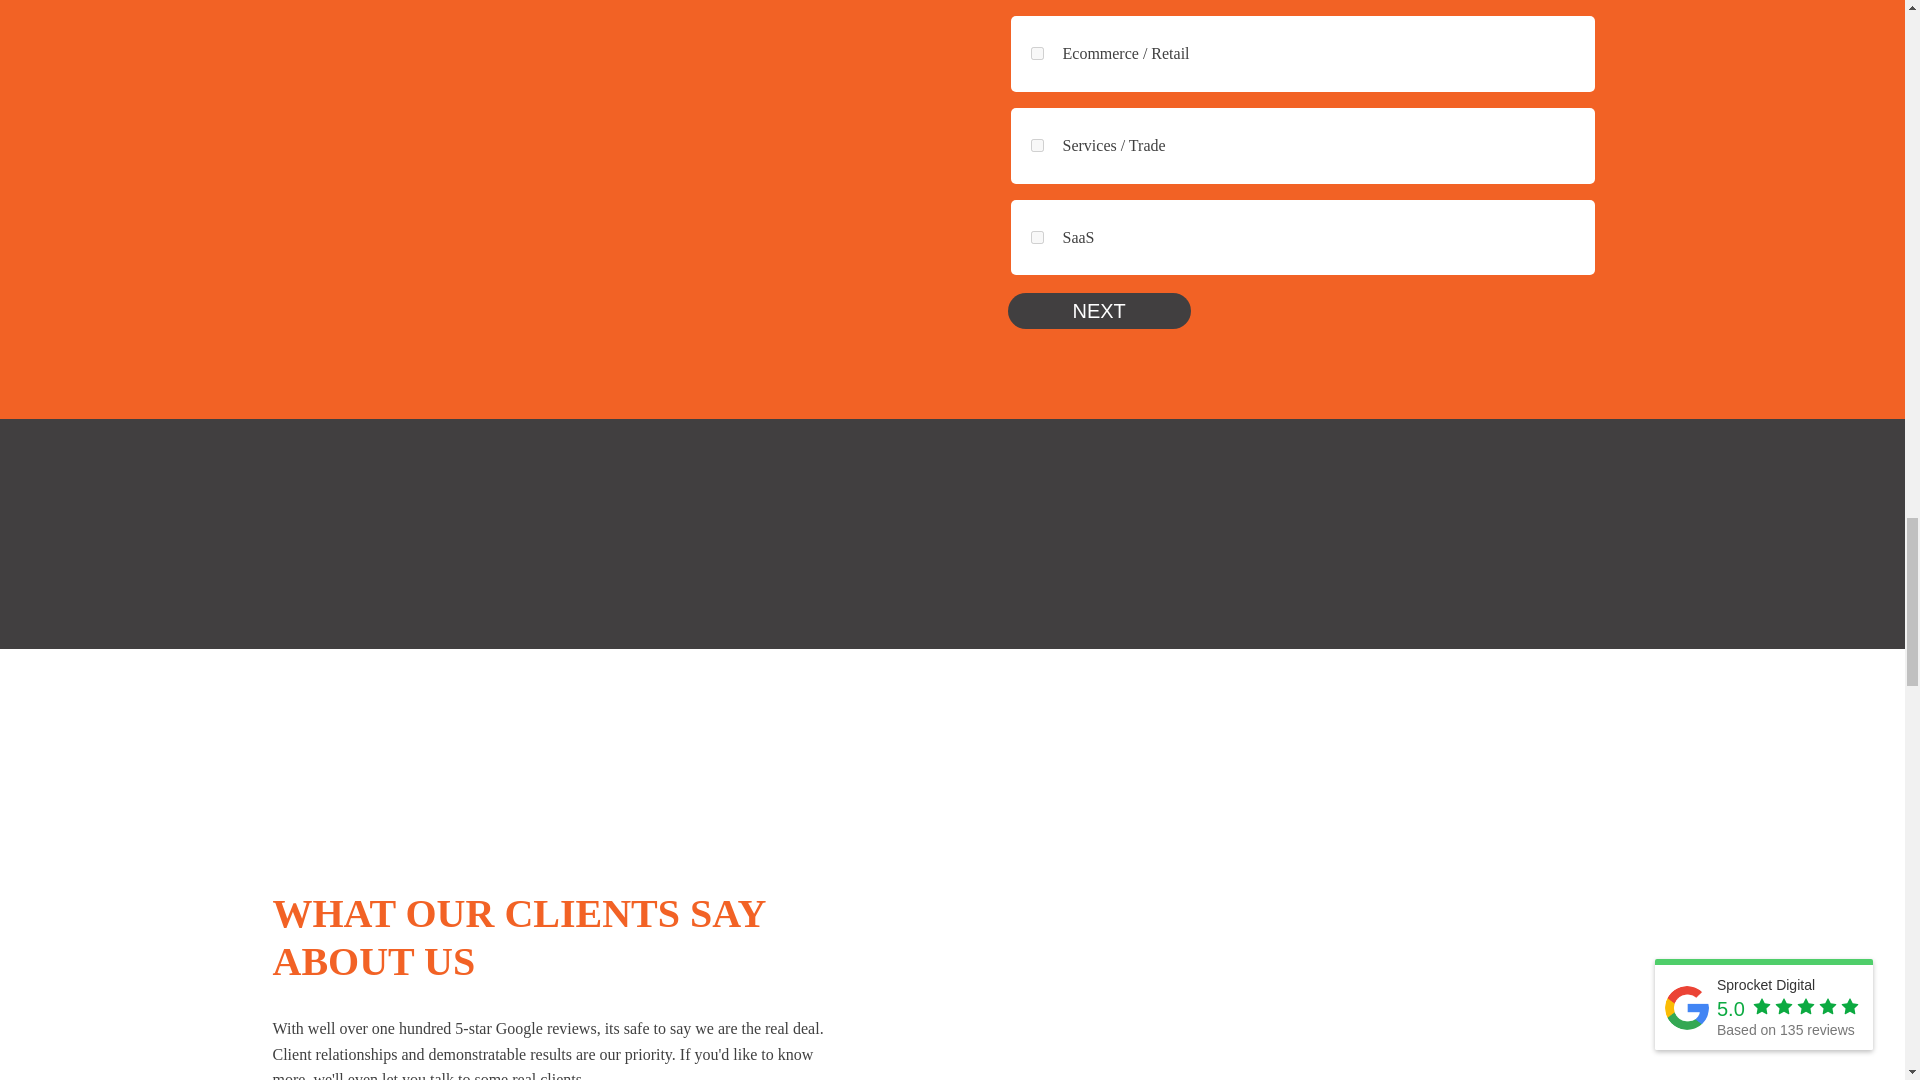 The height and width of the screenshot is (1080, 1920). I want to click on YouTube video player, so click(1302, 912).